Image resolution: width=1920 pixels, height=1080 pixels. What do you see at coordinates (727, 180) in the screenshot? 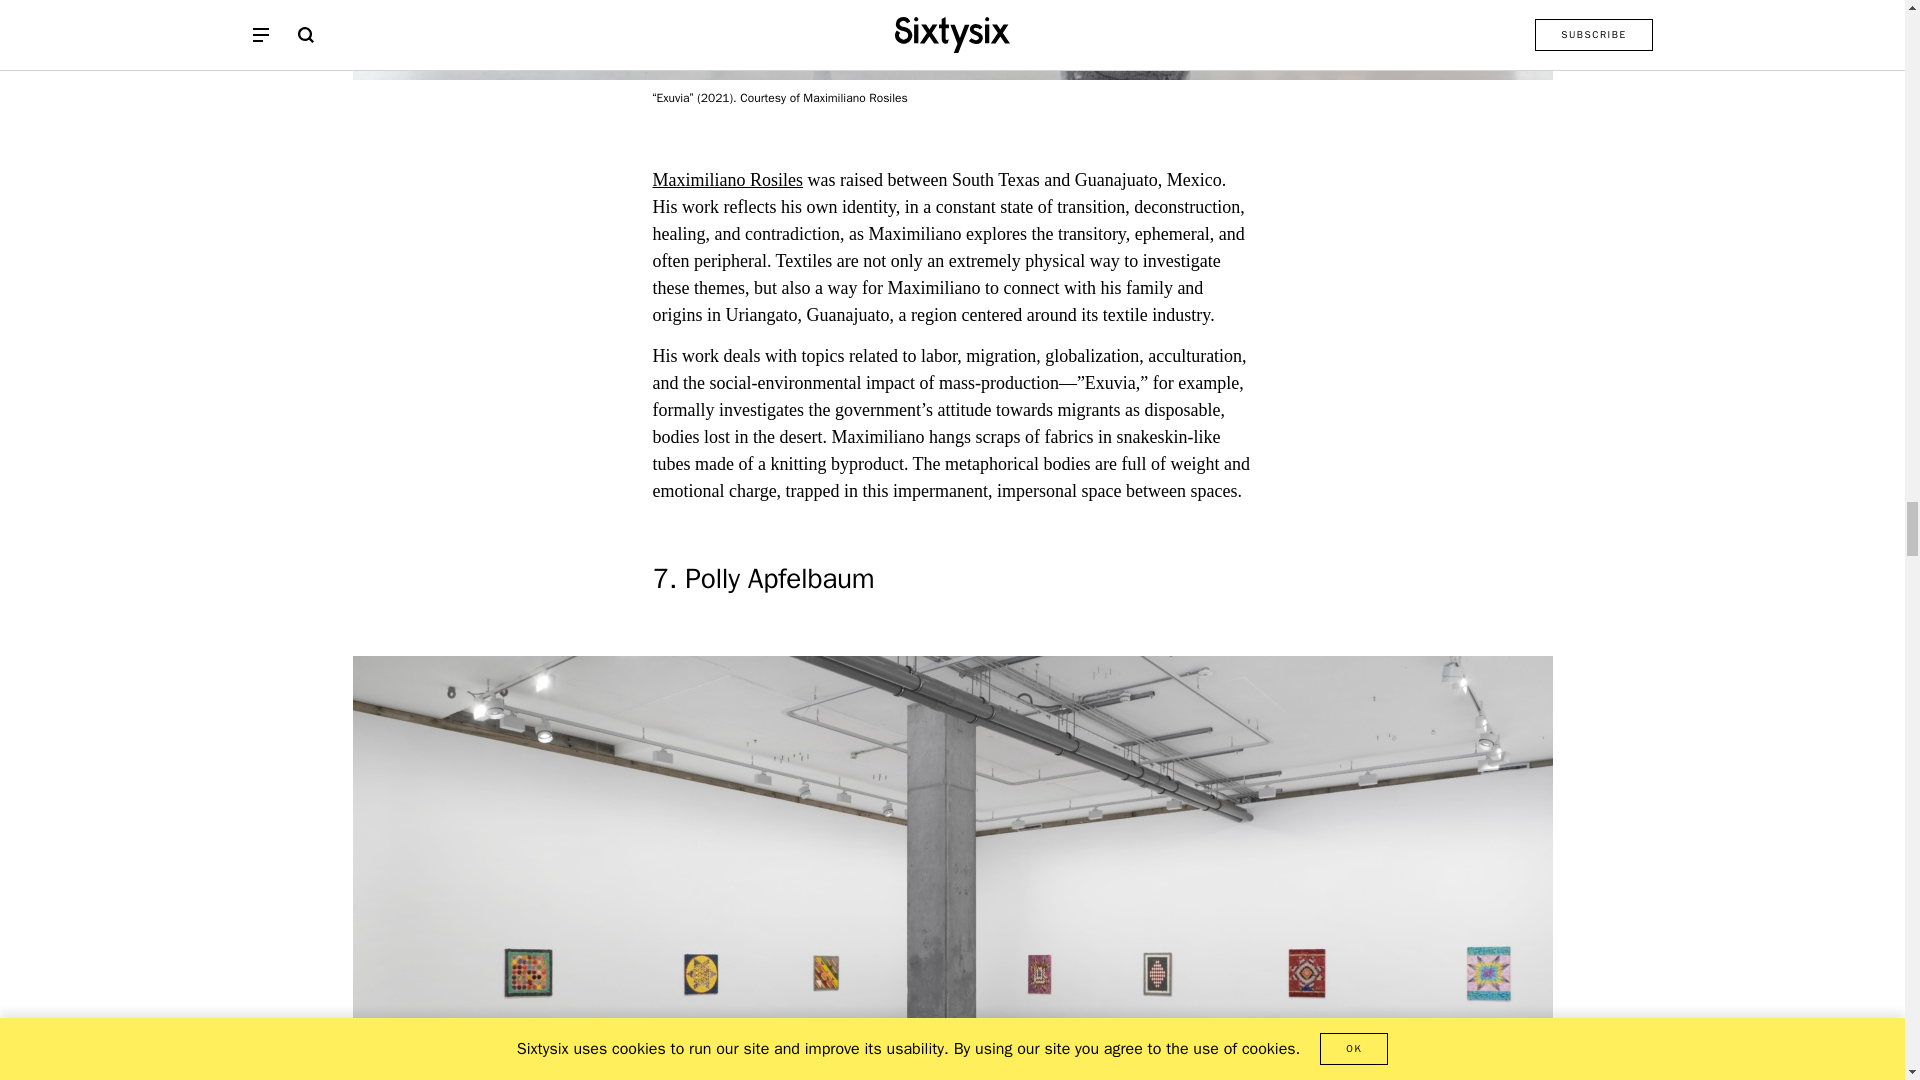
I see `Maximiliano Rosiles` at bounding box center [727, 180].